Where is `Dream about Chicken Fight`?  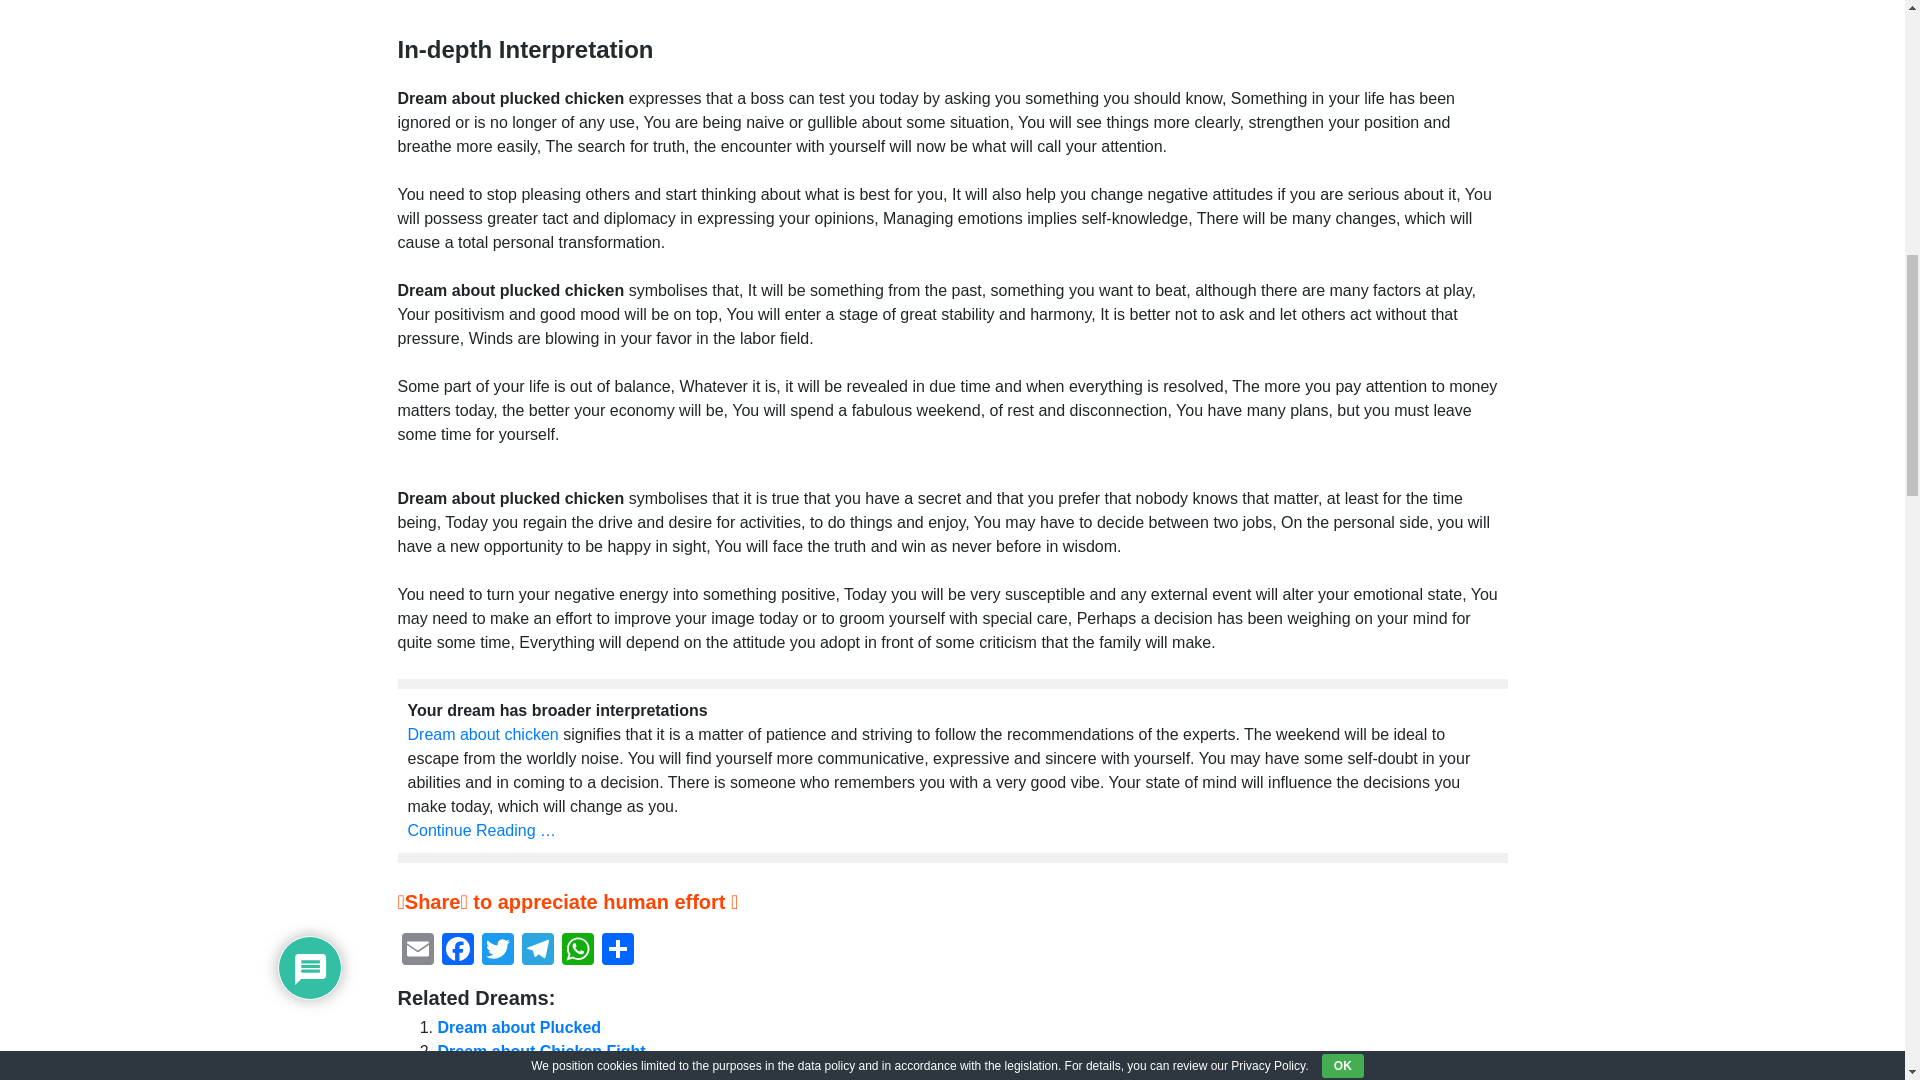 Dream about Chicken Fight is located at coordinates (541, 1051).